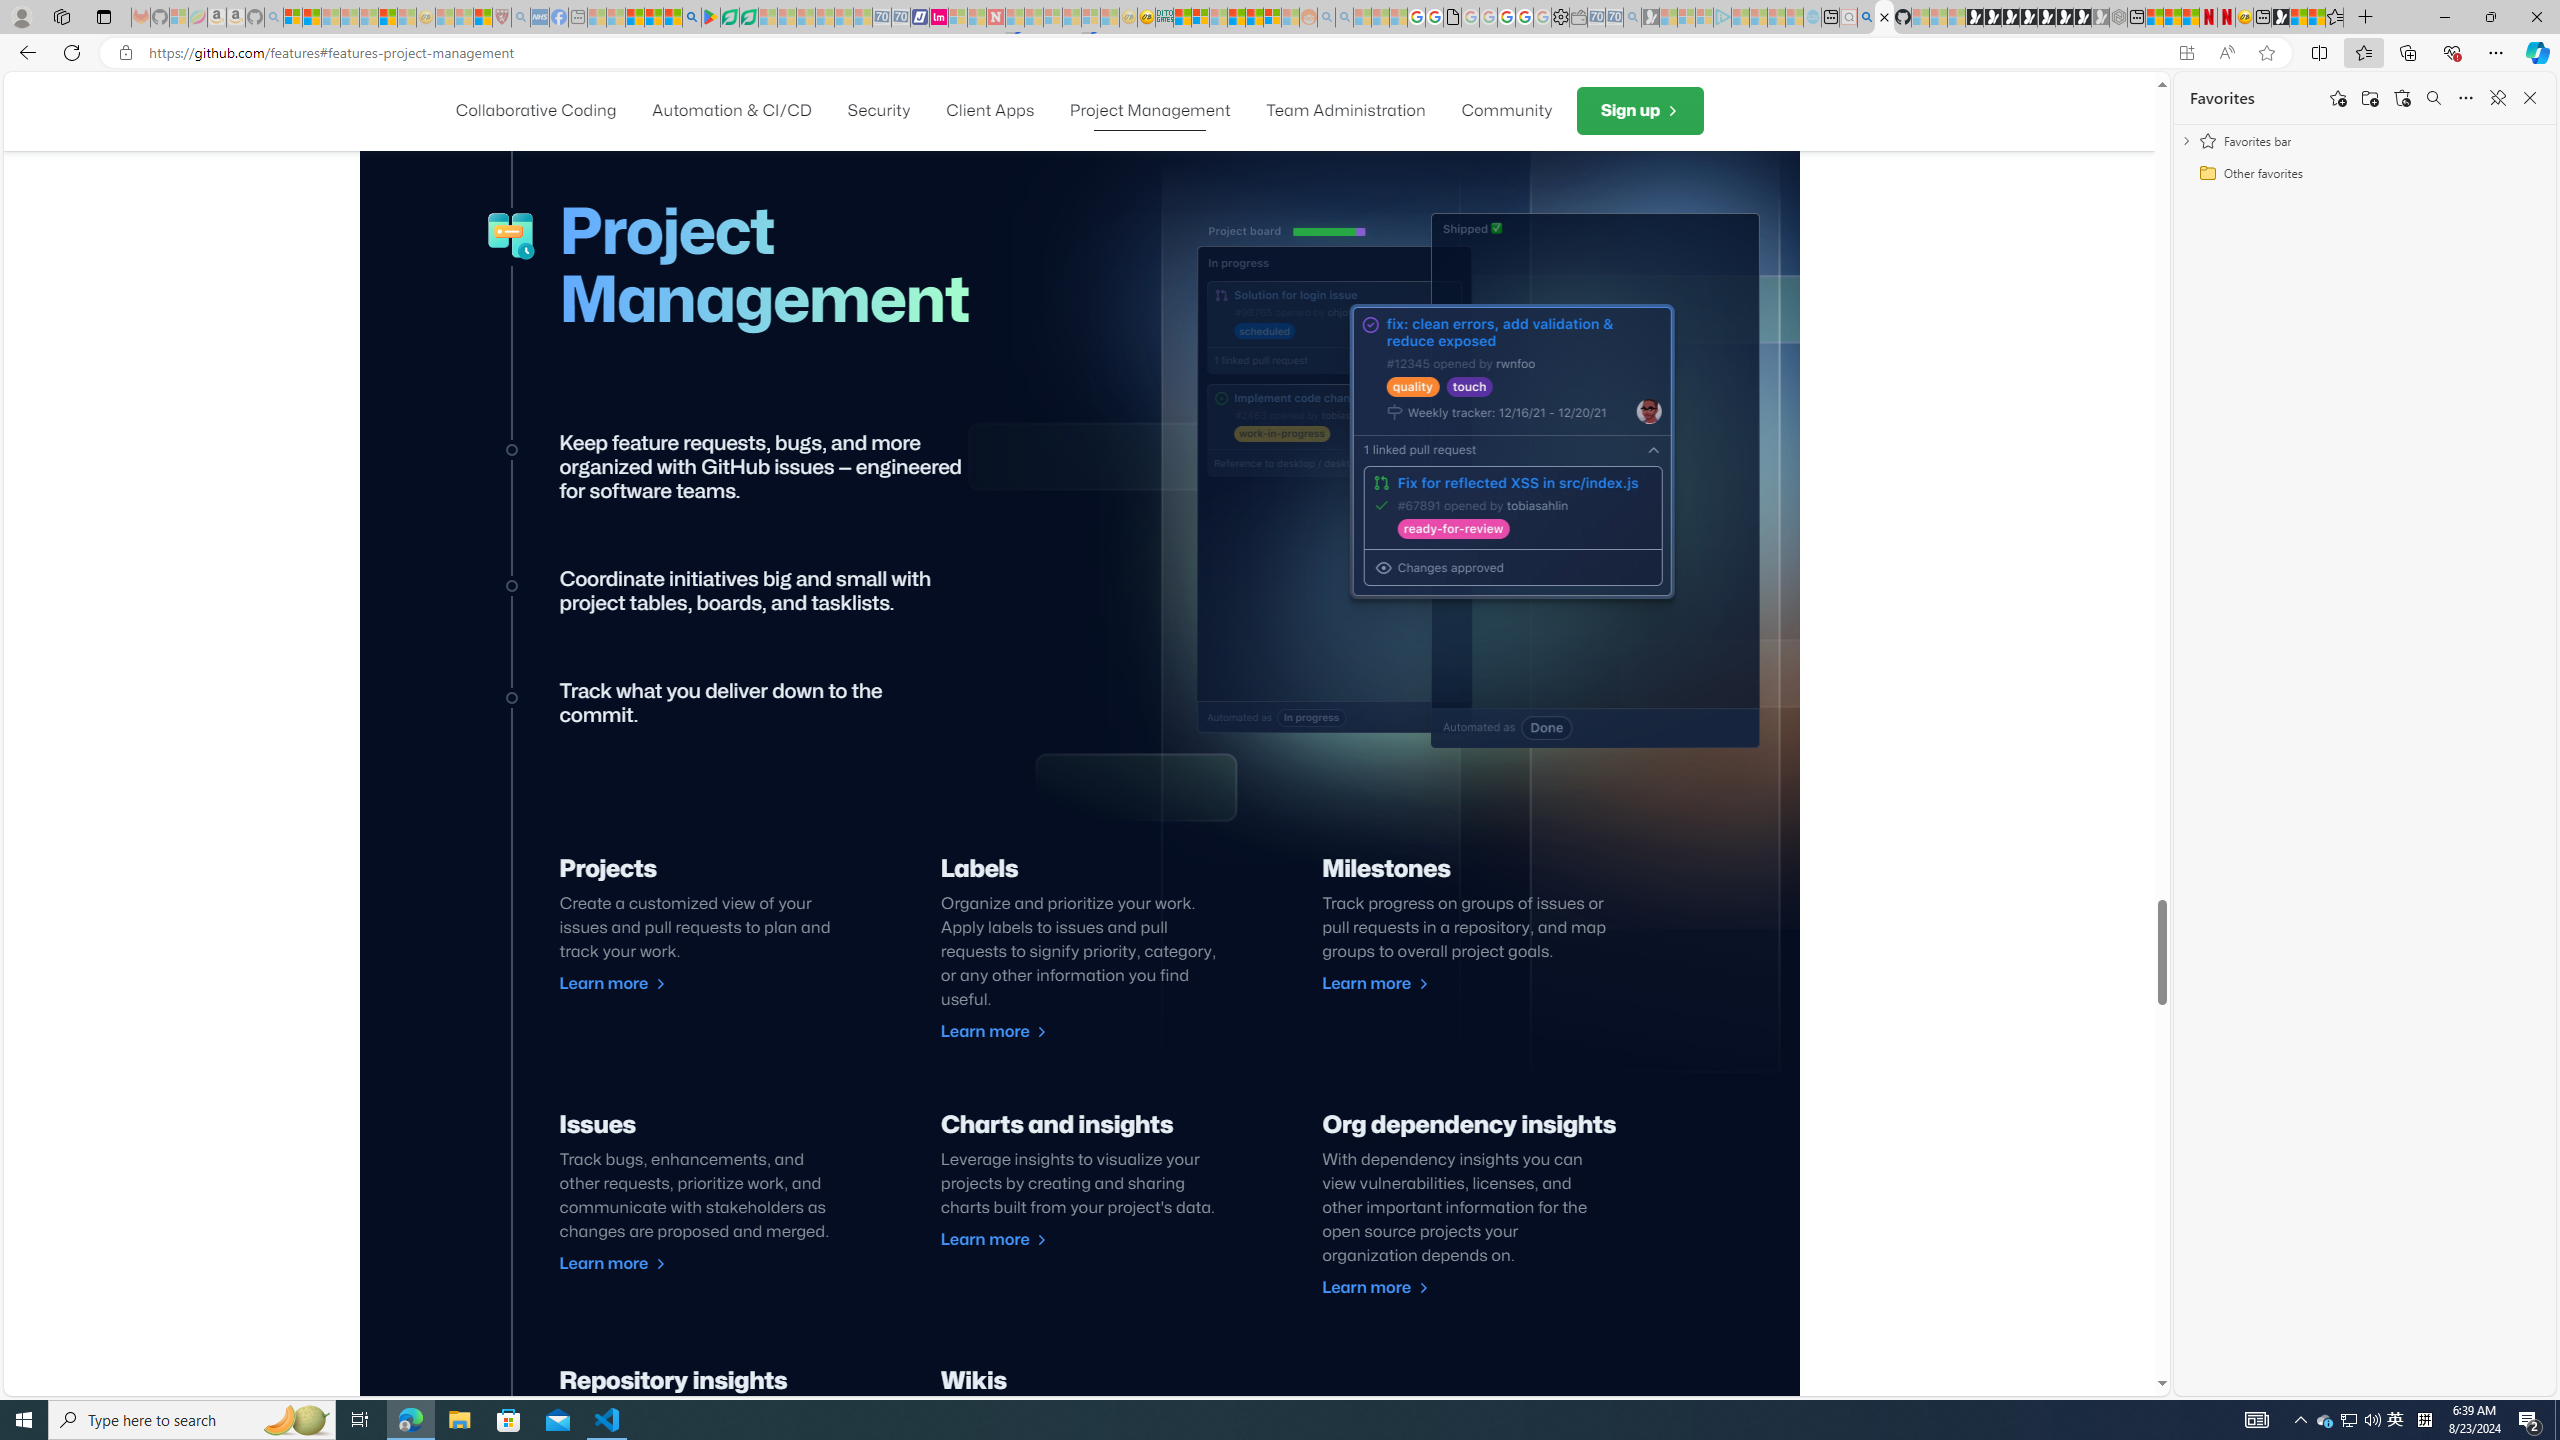  I want to click on Jobs - lastminute.com Investor Portal, so click(939, 17).